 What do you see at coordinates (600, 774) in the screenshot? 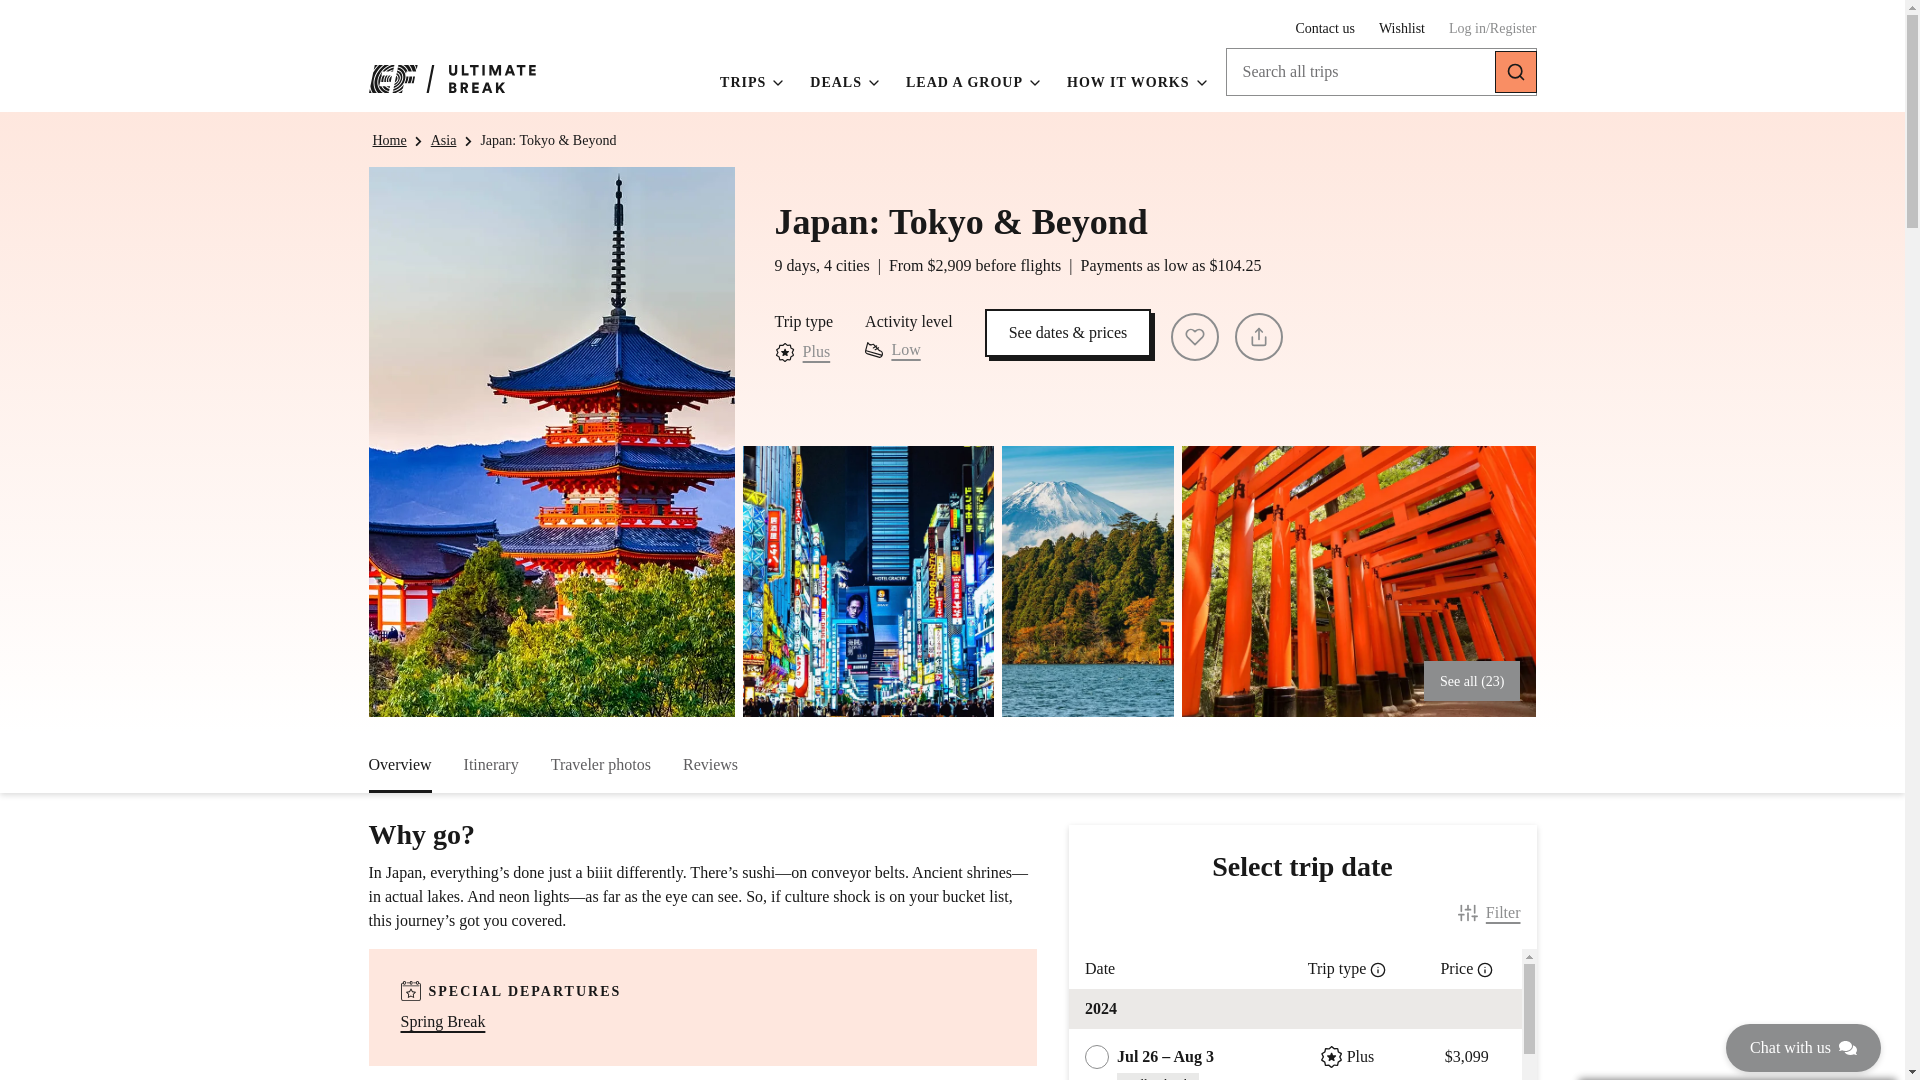
I see `Traveler photos` at bounding box center [600, 774].